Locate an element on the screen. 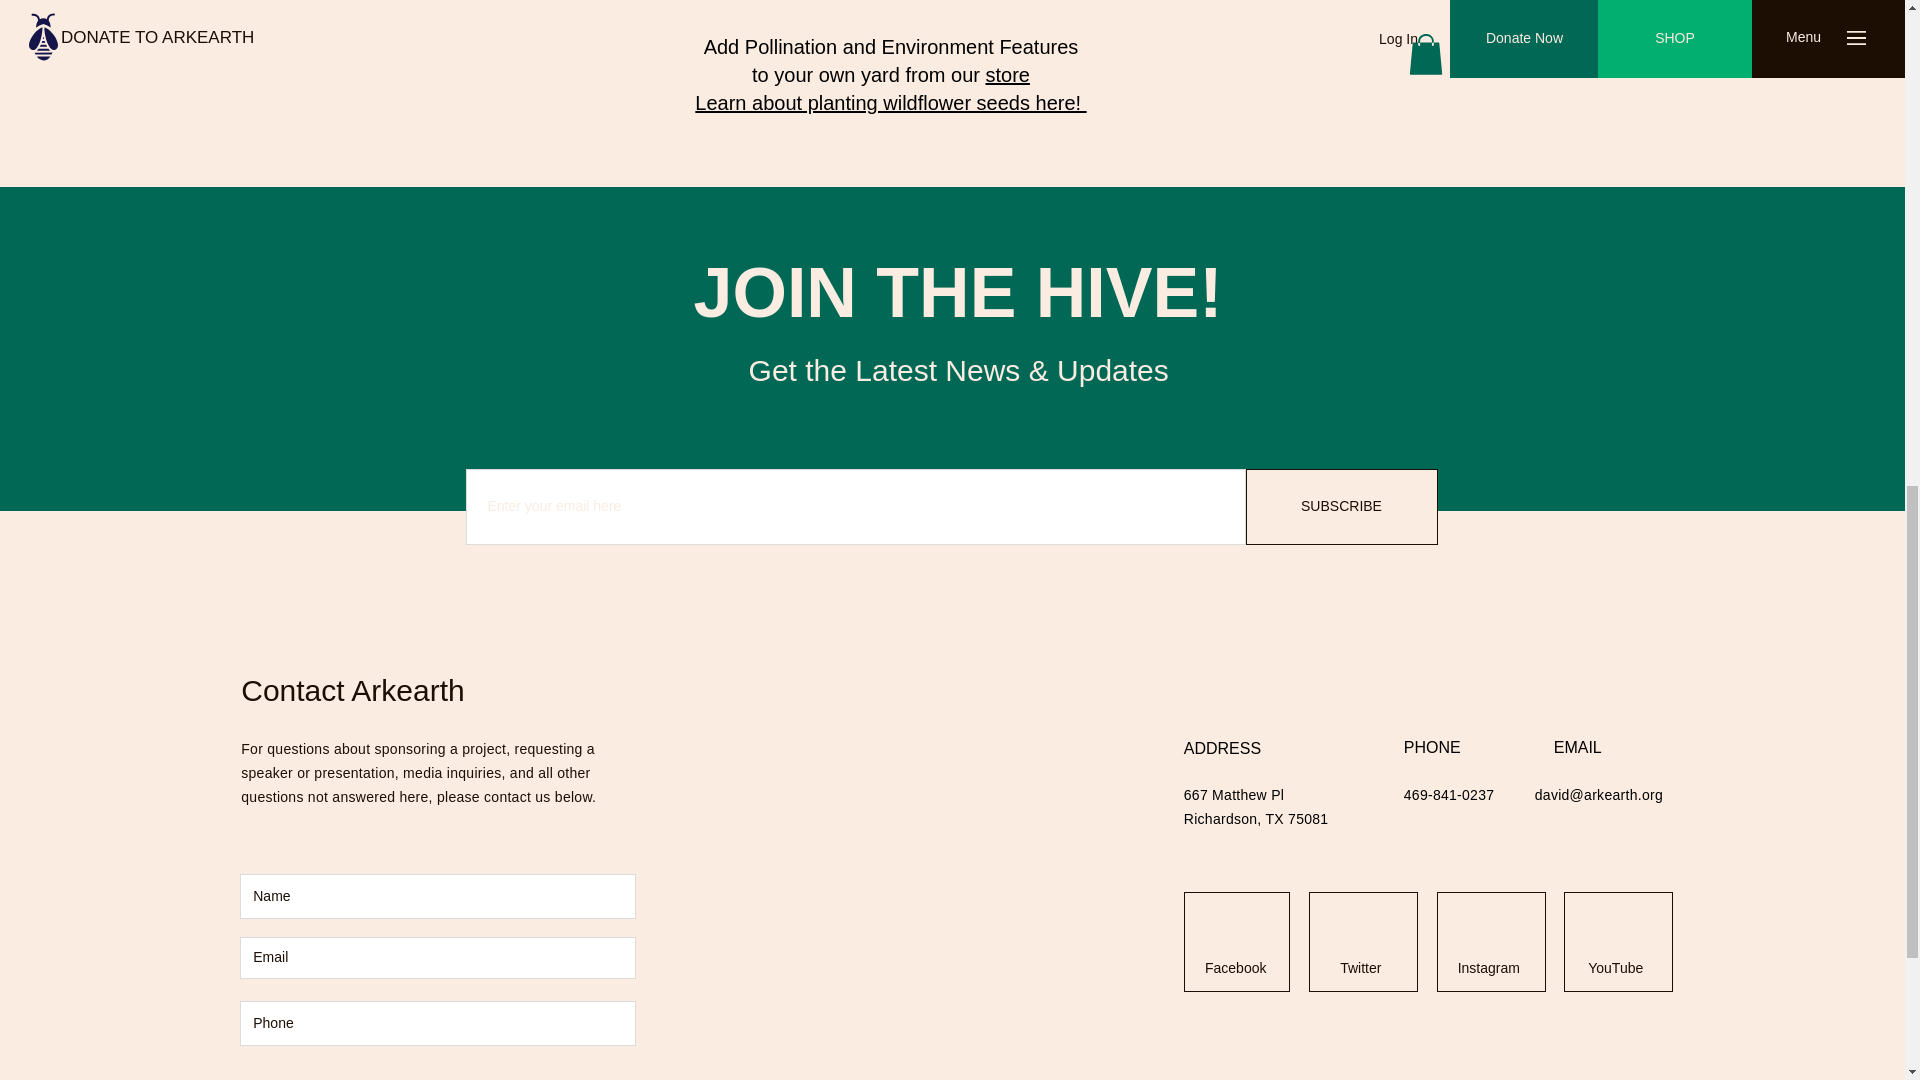  Facebook is located at coordinates (1235, 969).